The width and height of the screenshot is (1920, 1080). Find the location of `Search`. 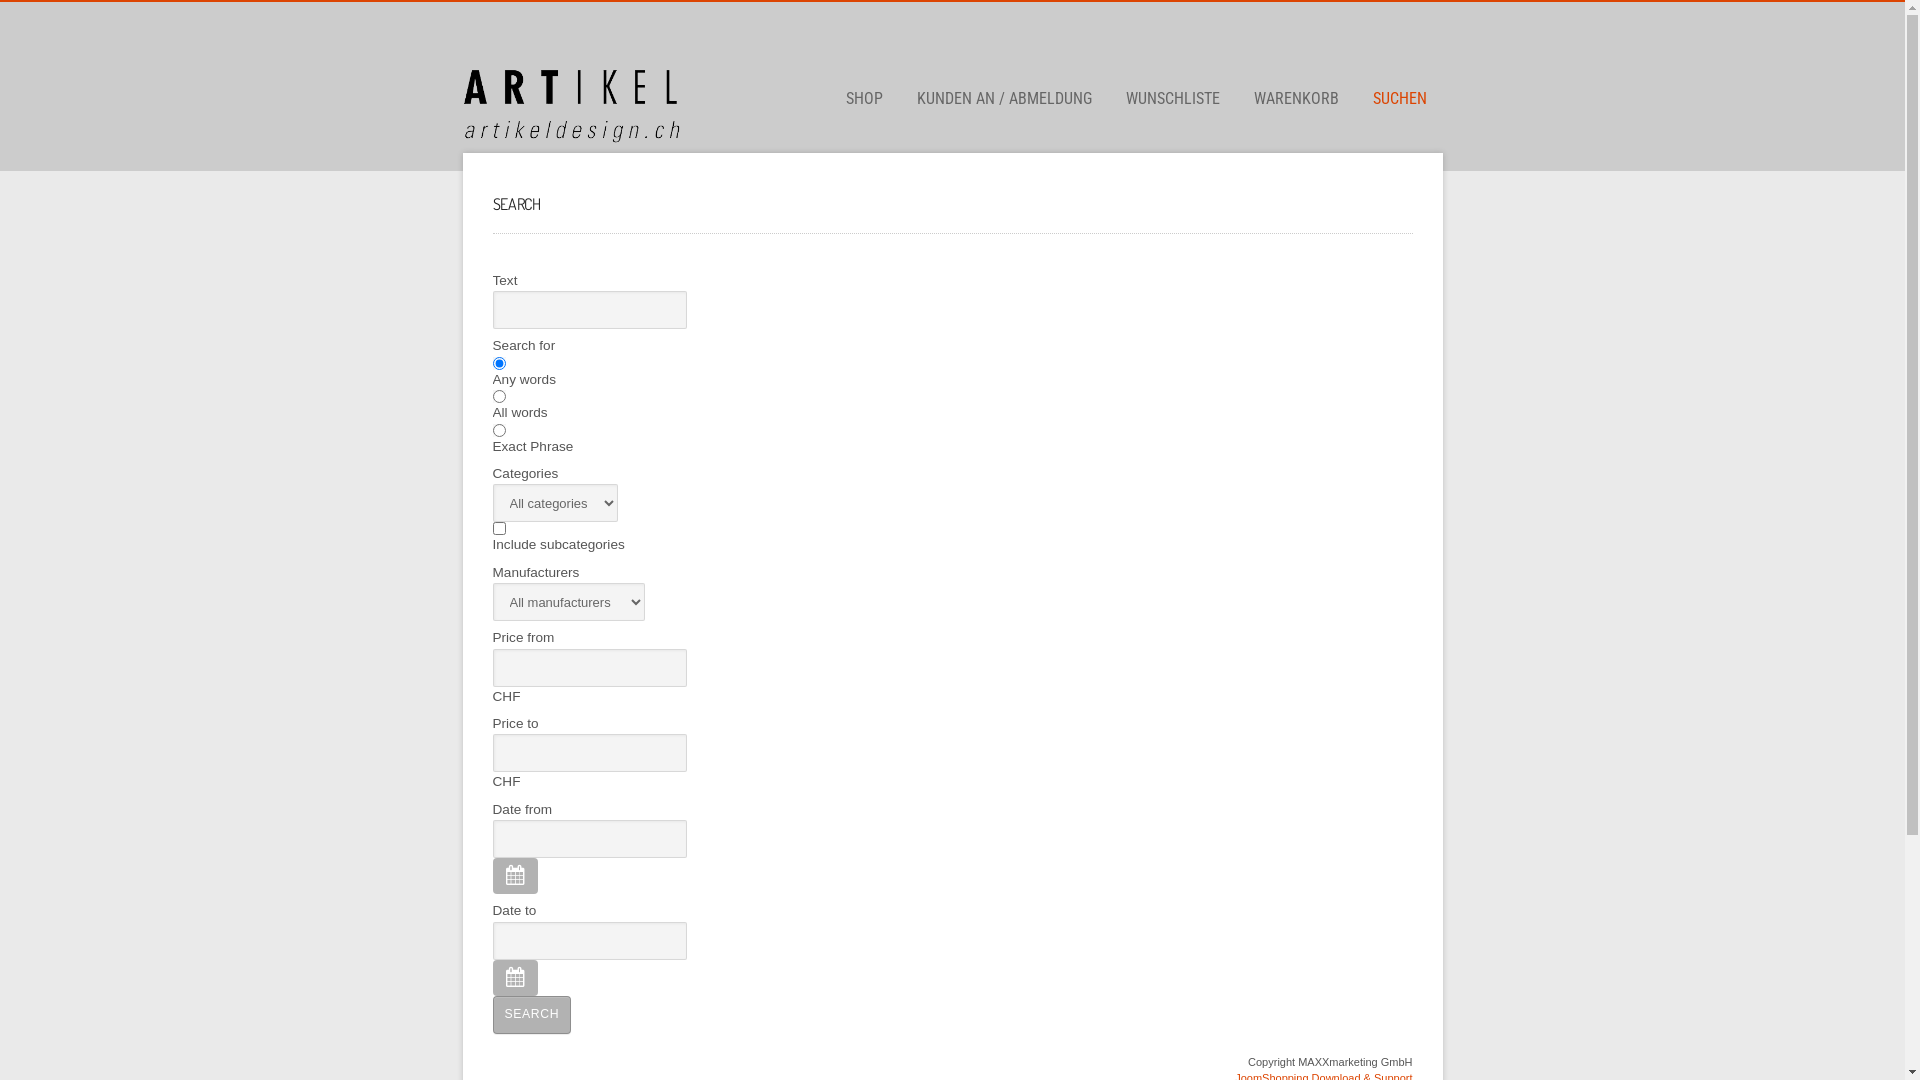

Search is located at coordinates (531, 1015).